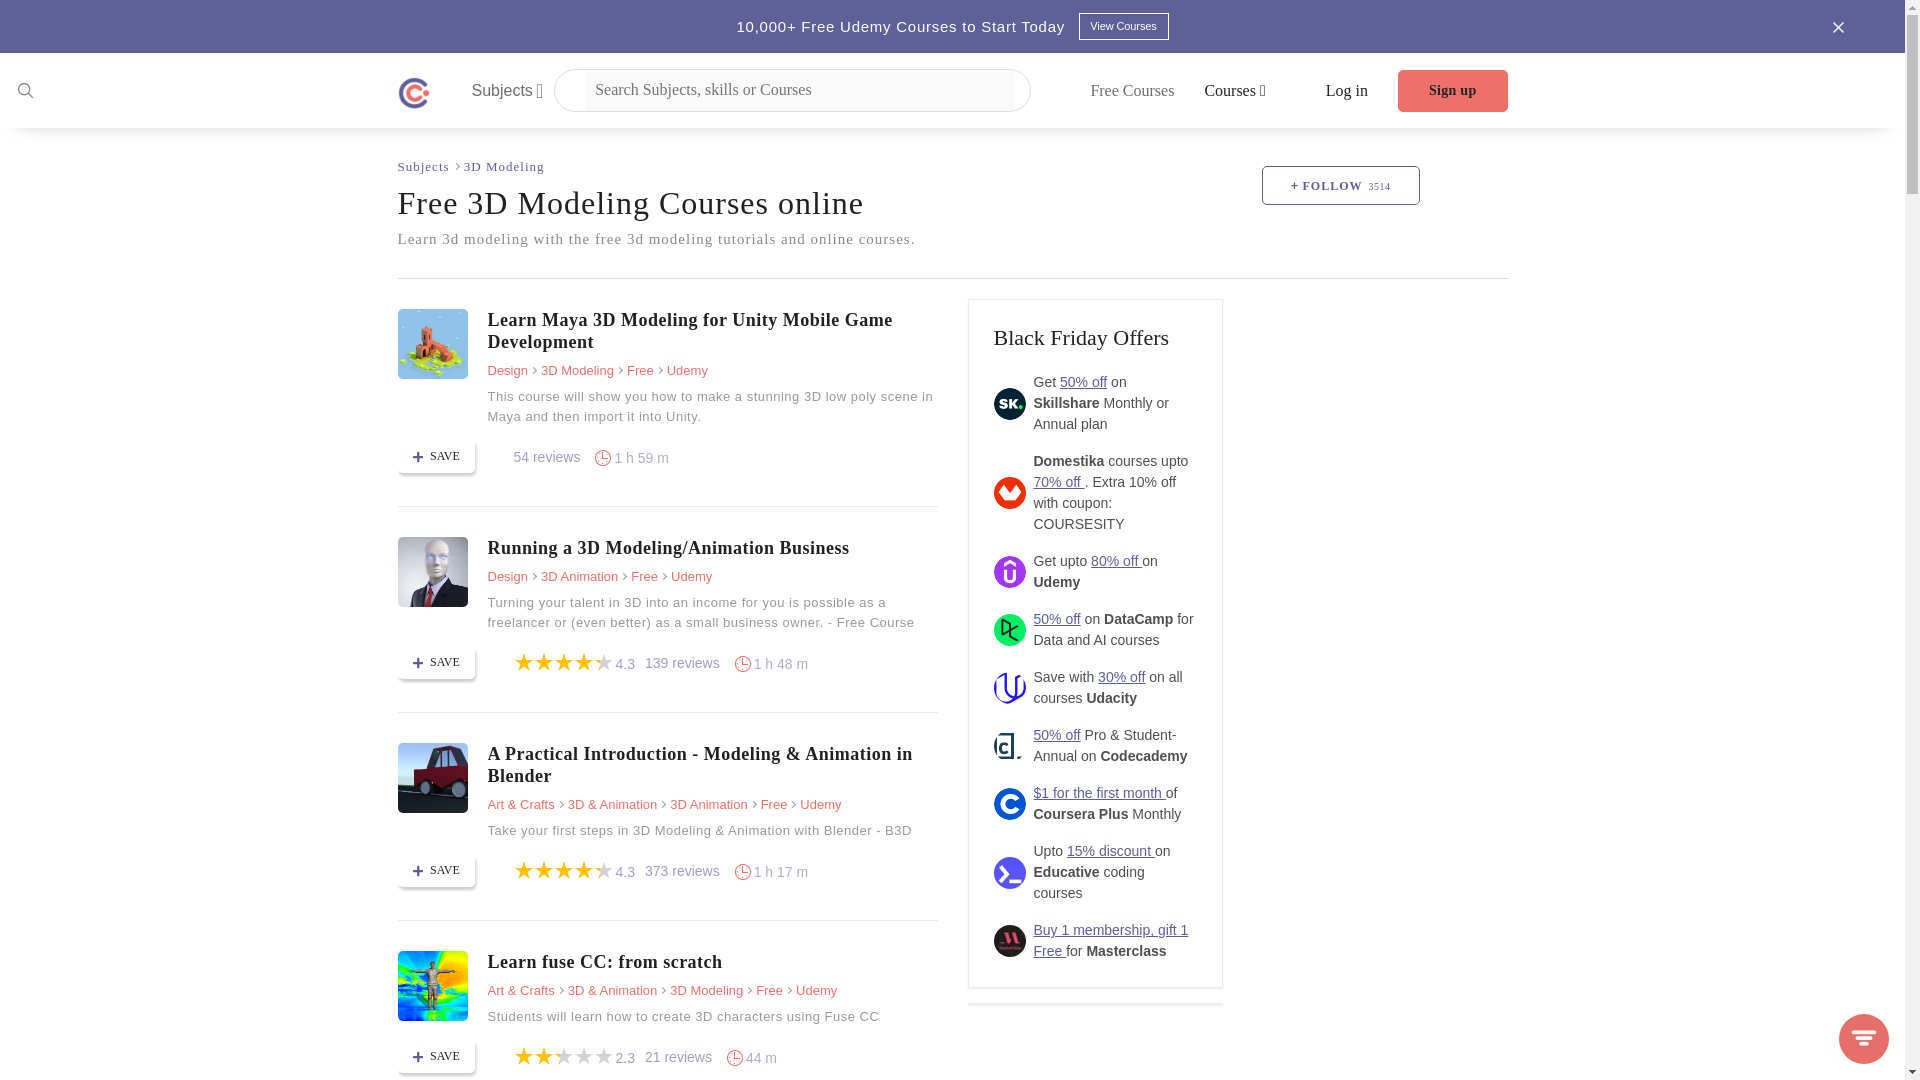  What do you see at coordinates (639, 576) in the screenshot?
I see `Free` at bounding box center [639, 576].